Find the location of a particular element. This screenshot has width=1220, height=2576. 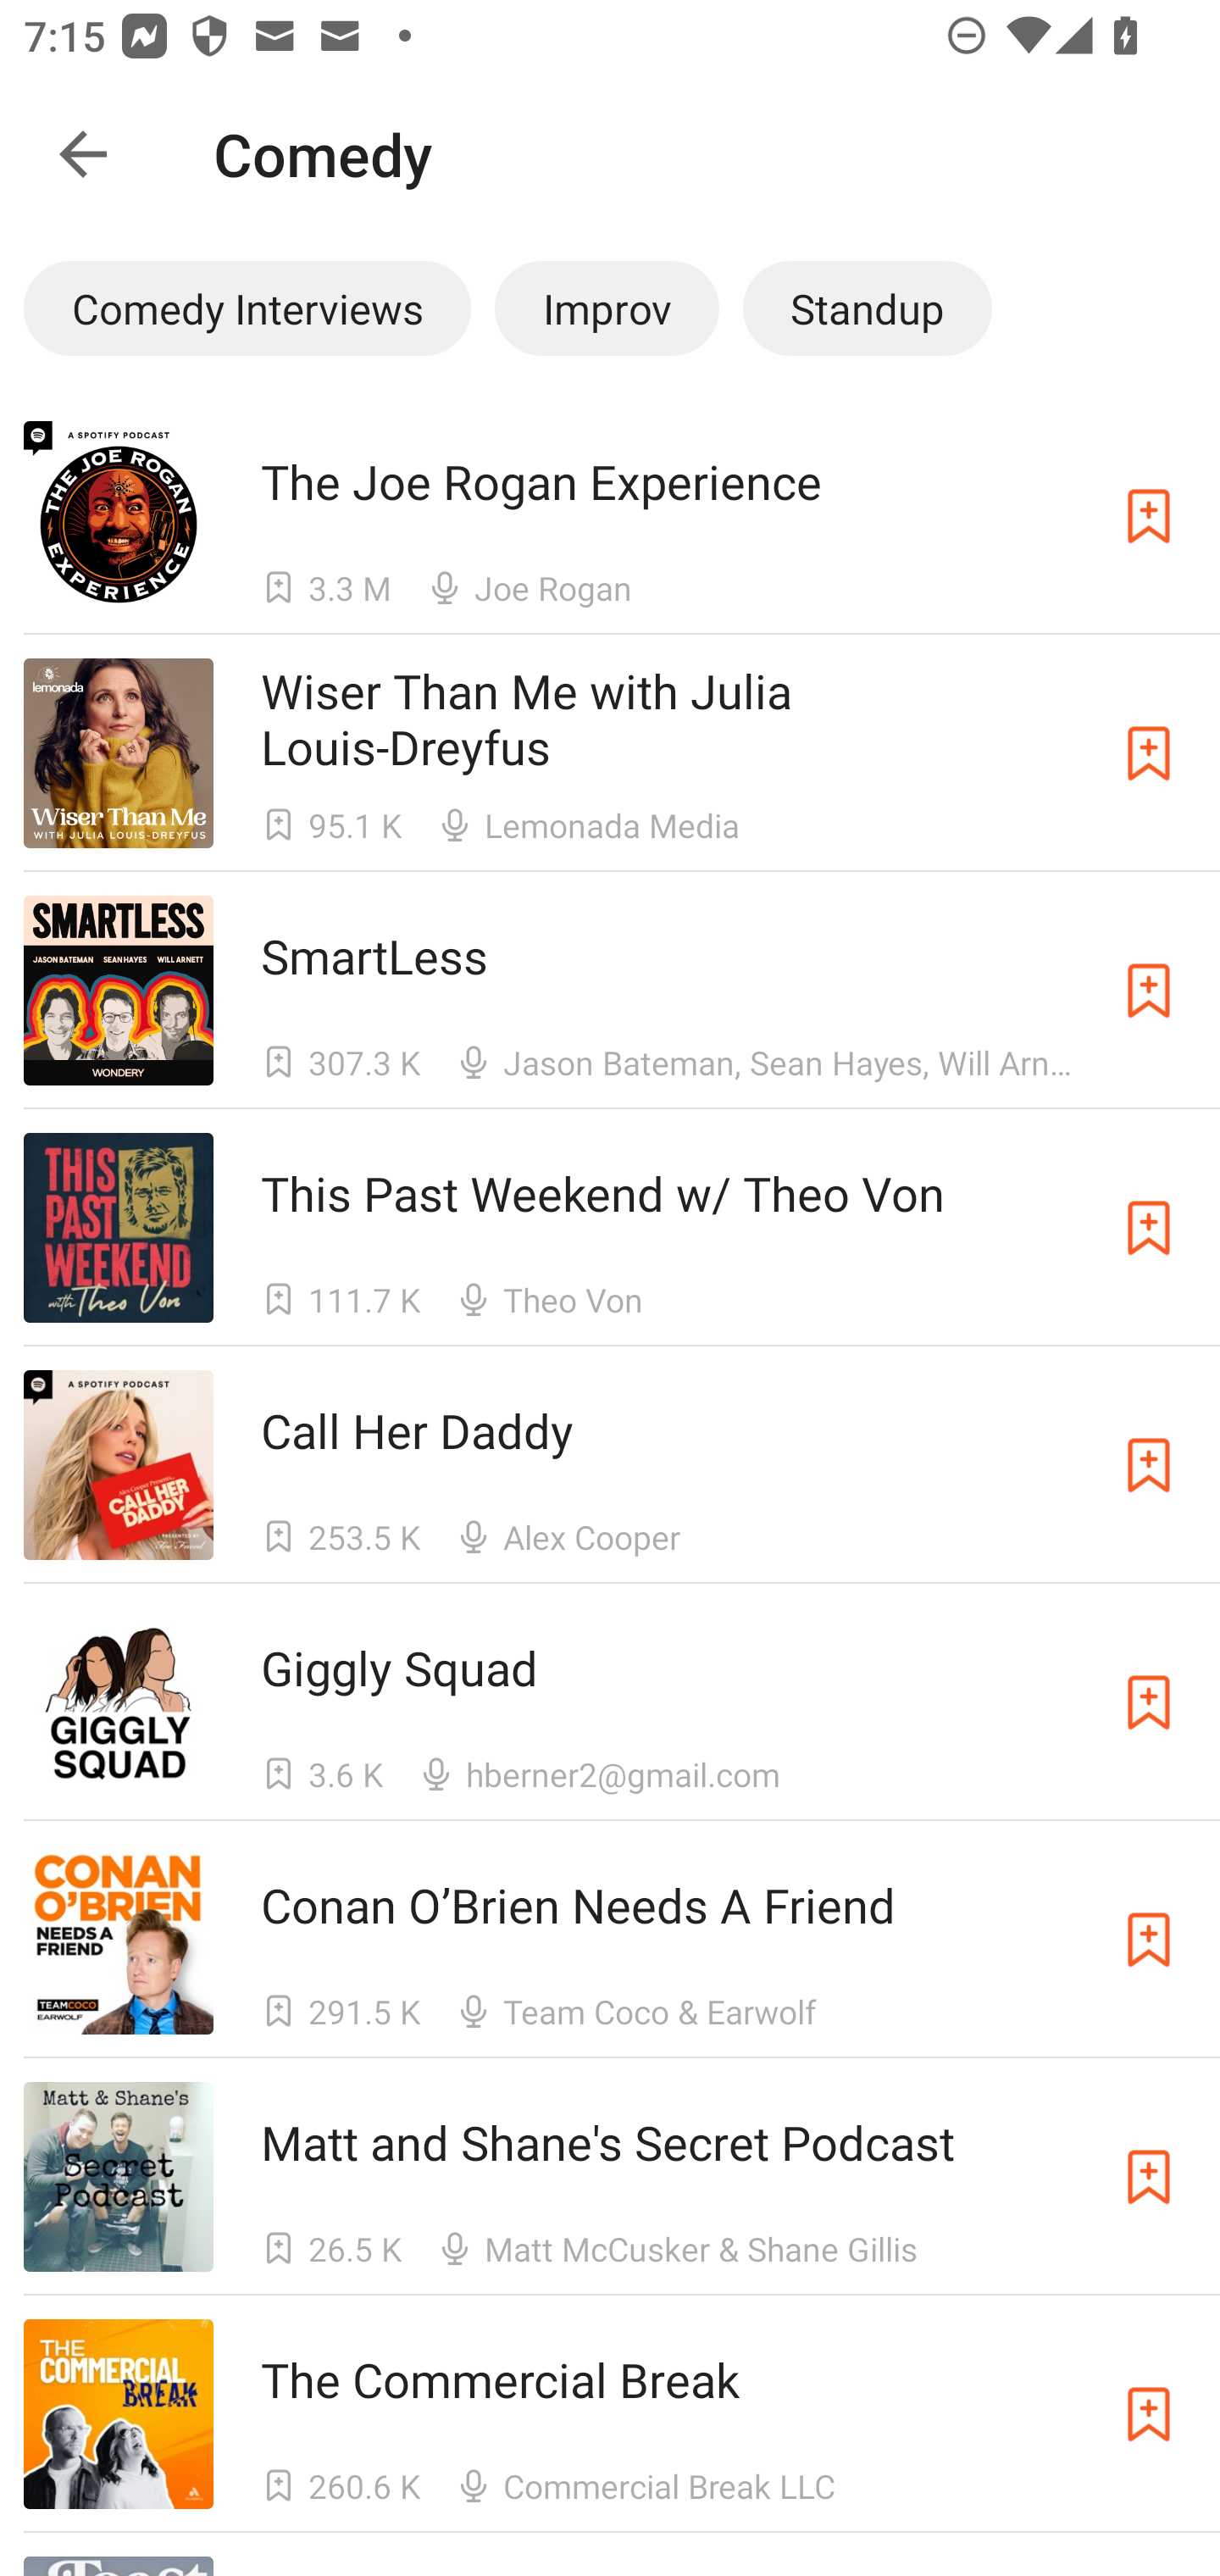

Subscribe is located at coordinates (1149, 1227).